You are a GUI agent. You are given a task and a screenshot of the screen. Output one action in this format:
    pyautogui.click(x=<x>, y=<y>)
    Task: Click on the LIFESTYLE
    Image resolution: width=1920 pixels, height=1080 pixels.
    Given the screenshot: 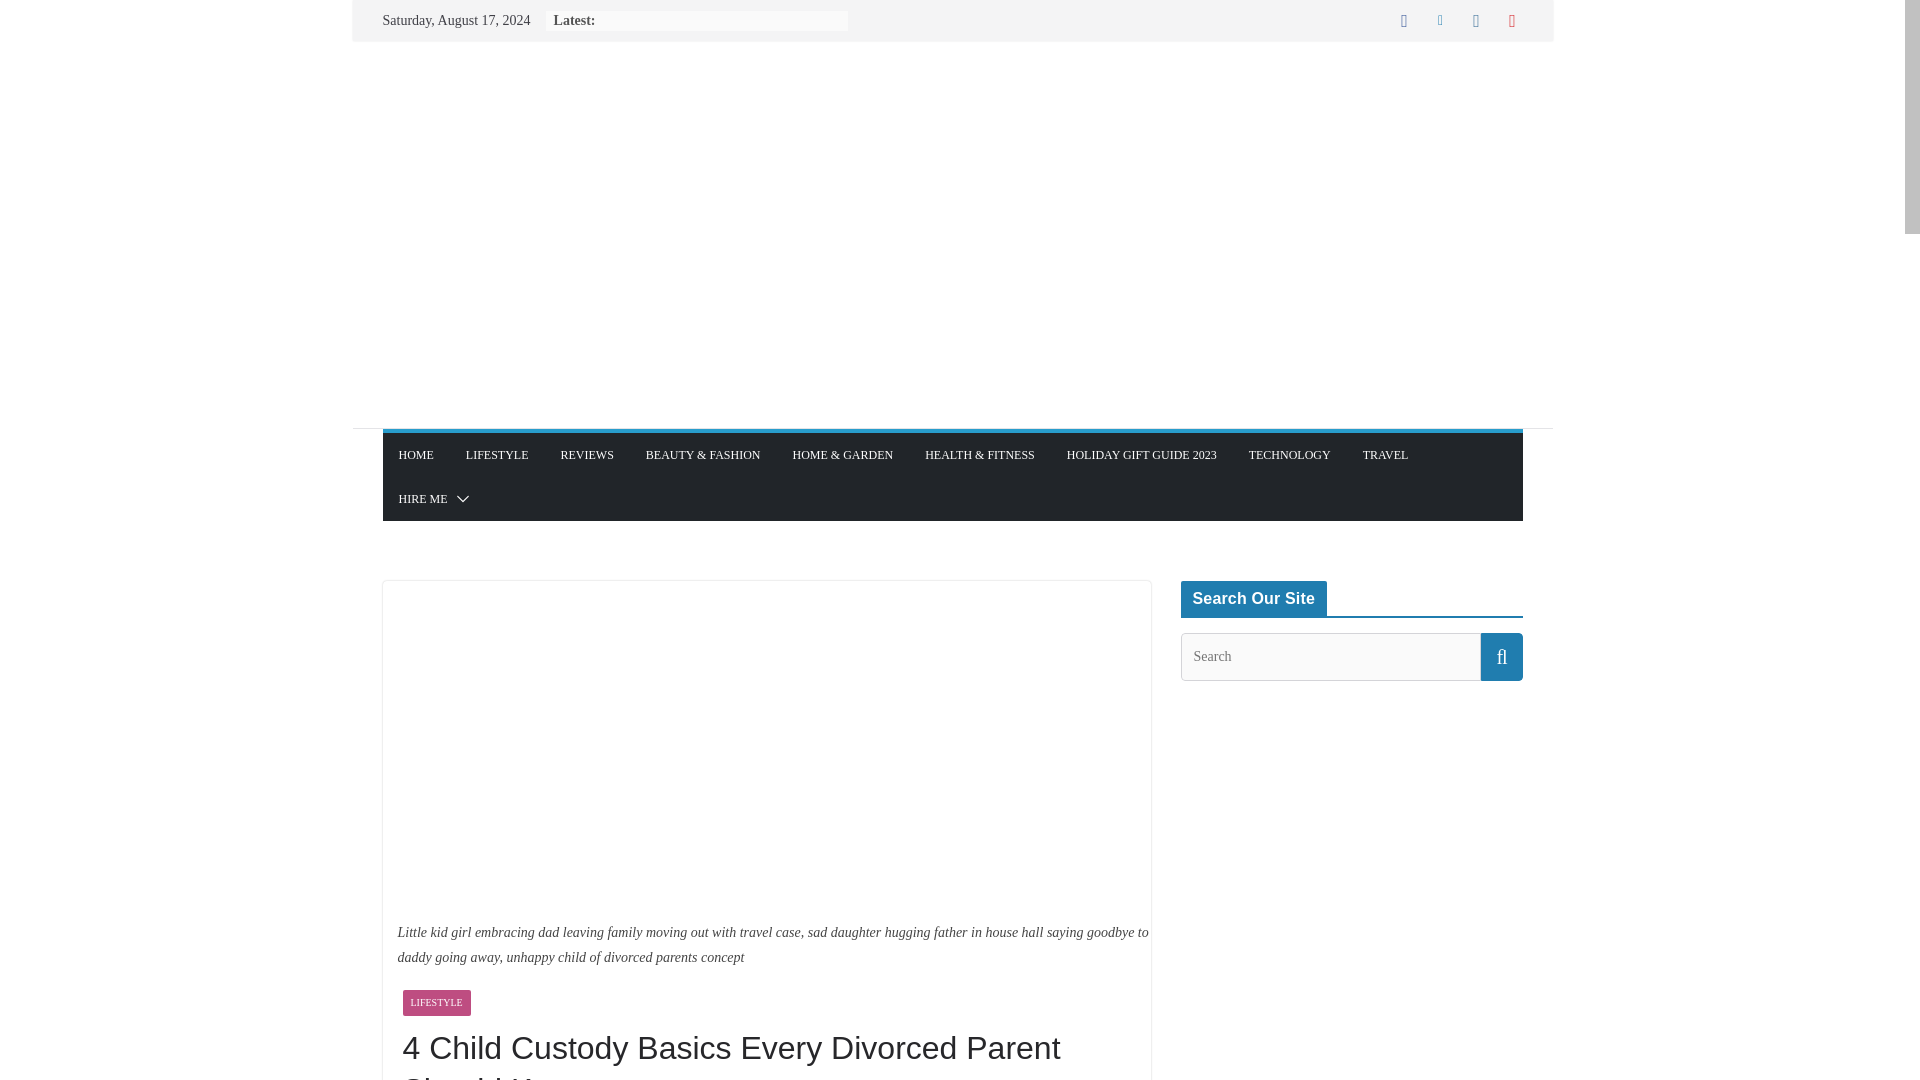 What is the action you would take?
    pyautogui.click(x=498, y=454)
    